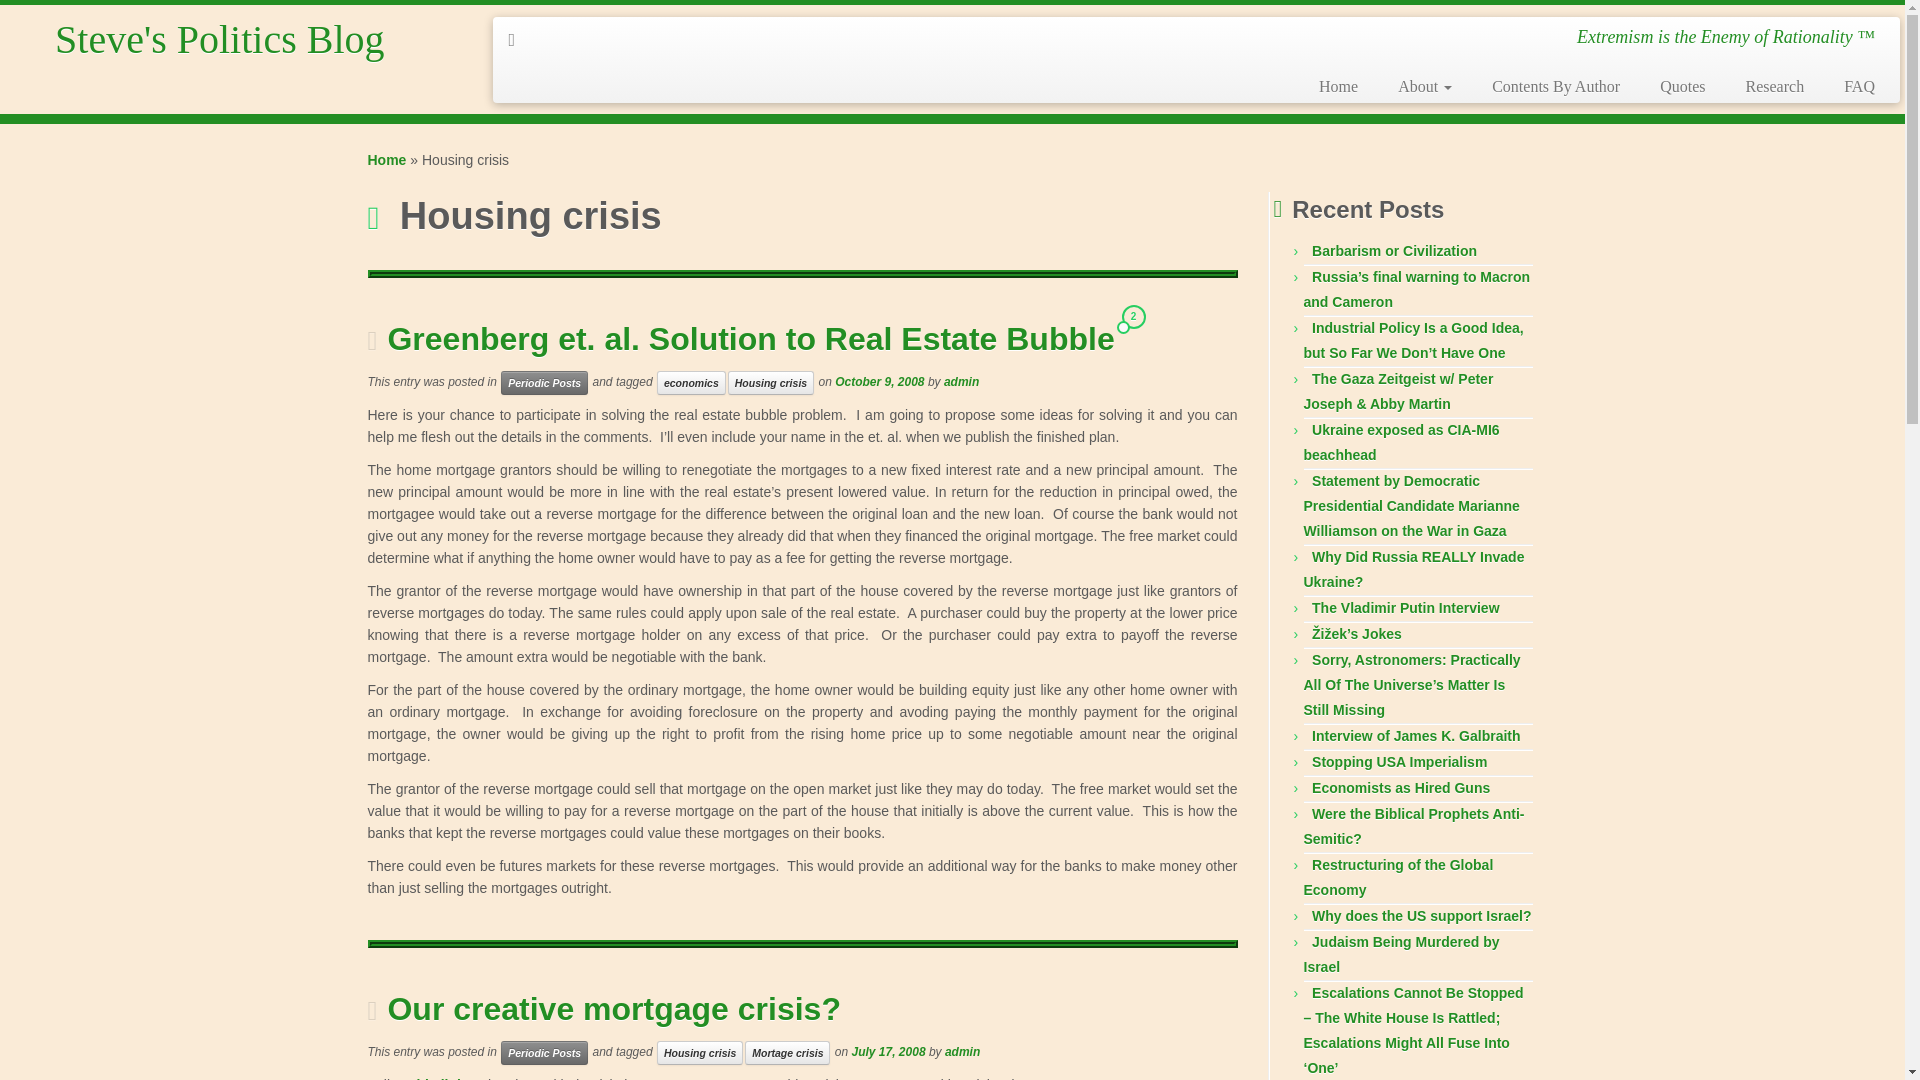 Image resolution: width=1920 pixels, height=1080 pixels. Describe the element at coordinates (388, 160) in the screenshot. I see `Home` at that location.